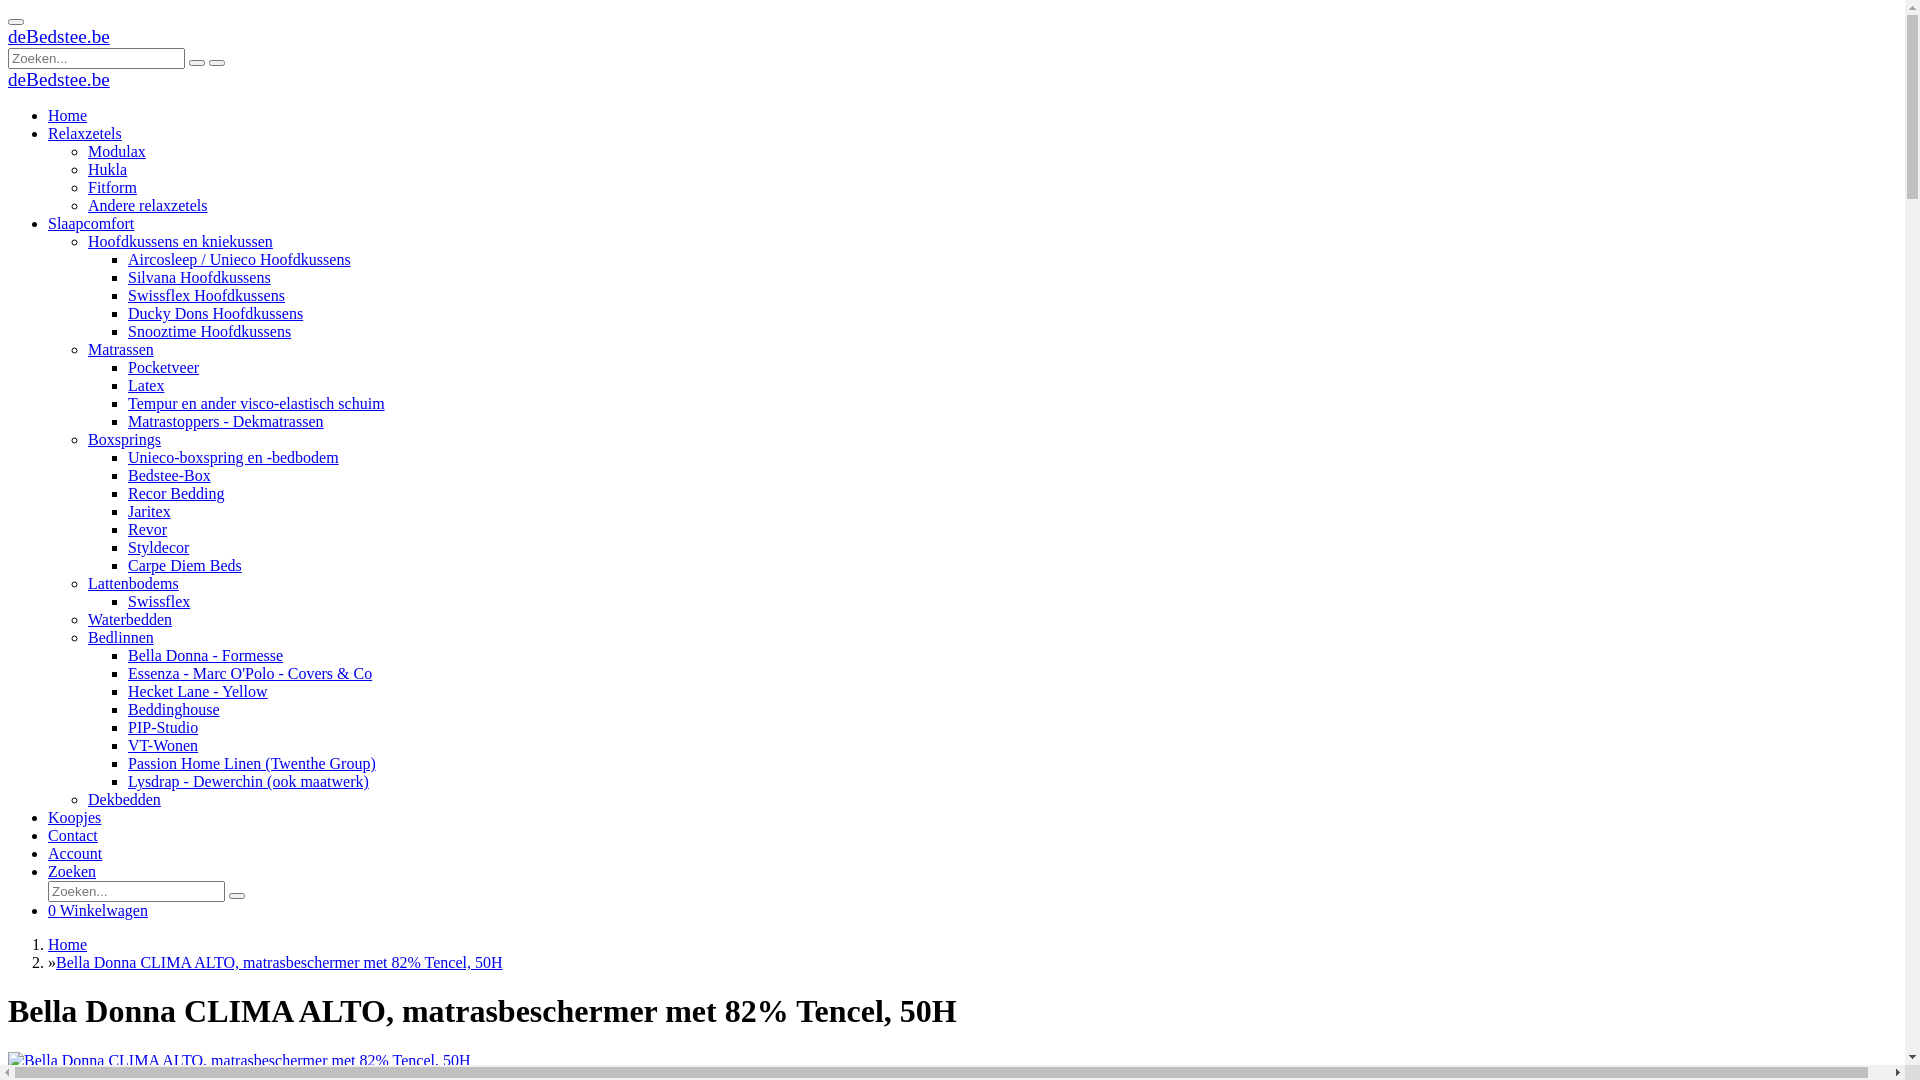 This screenshot has width=1920, height=1080. What do you see at coordinates (279, 962) in the screenshot?
I see `Bella Donna CLIMA ALTO, matrasbeschermer met 82% Tencel, 50H` at bounding box center [279, 962].